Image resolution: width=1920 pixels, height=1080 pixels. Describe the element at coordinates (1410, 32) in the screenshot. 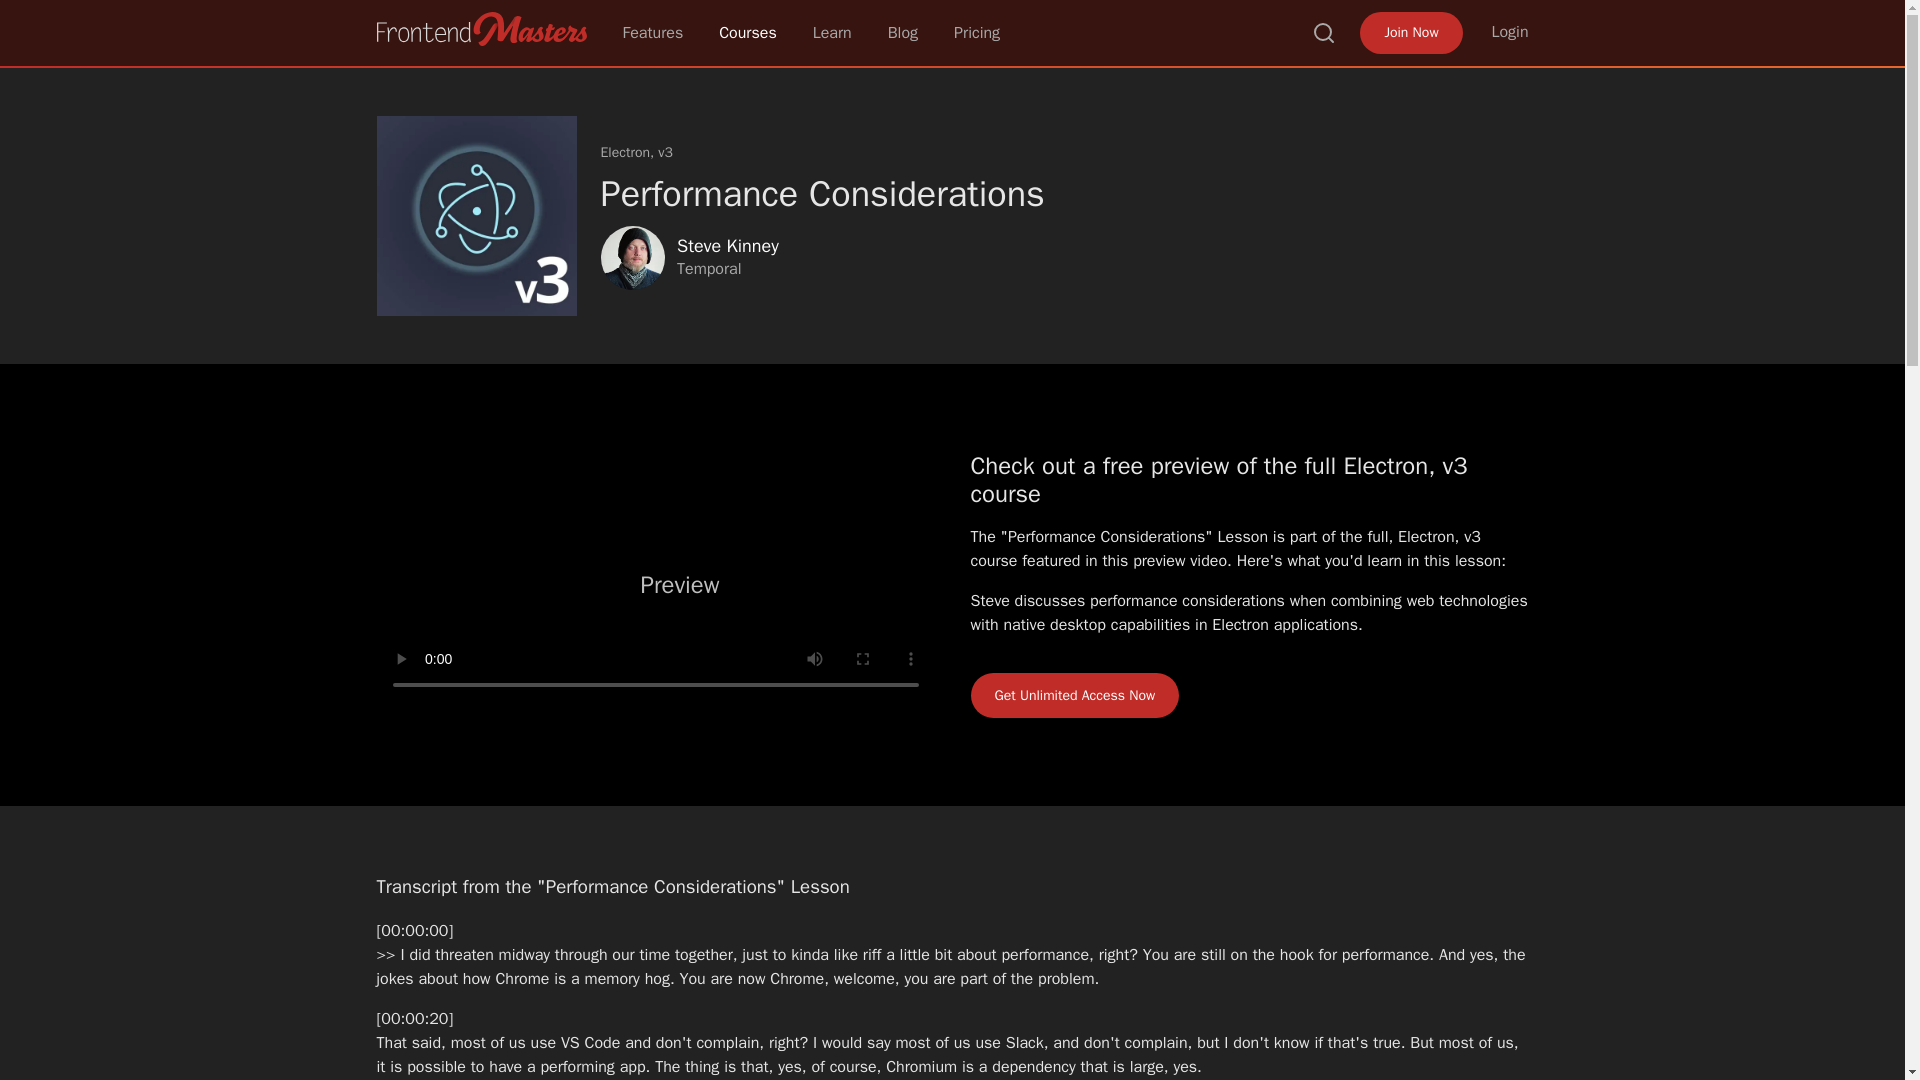

I see `Join Now` at that location.